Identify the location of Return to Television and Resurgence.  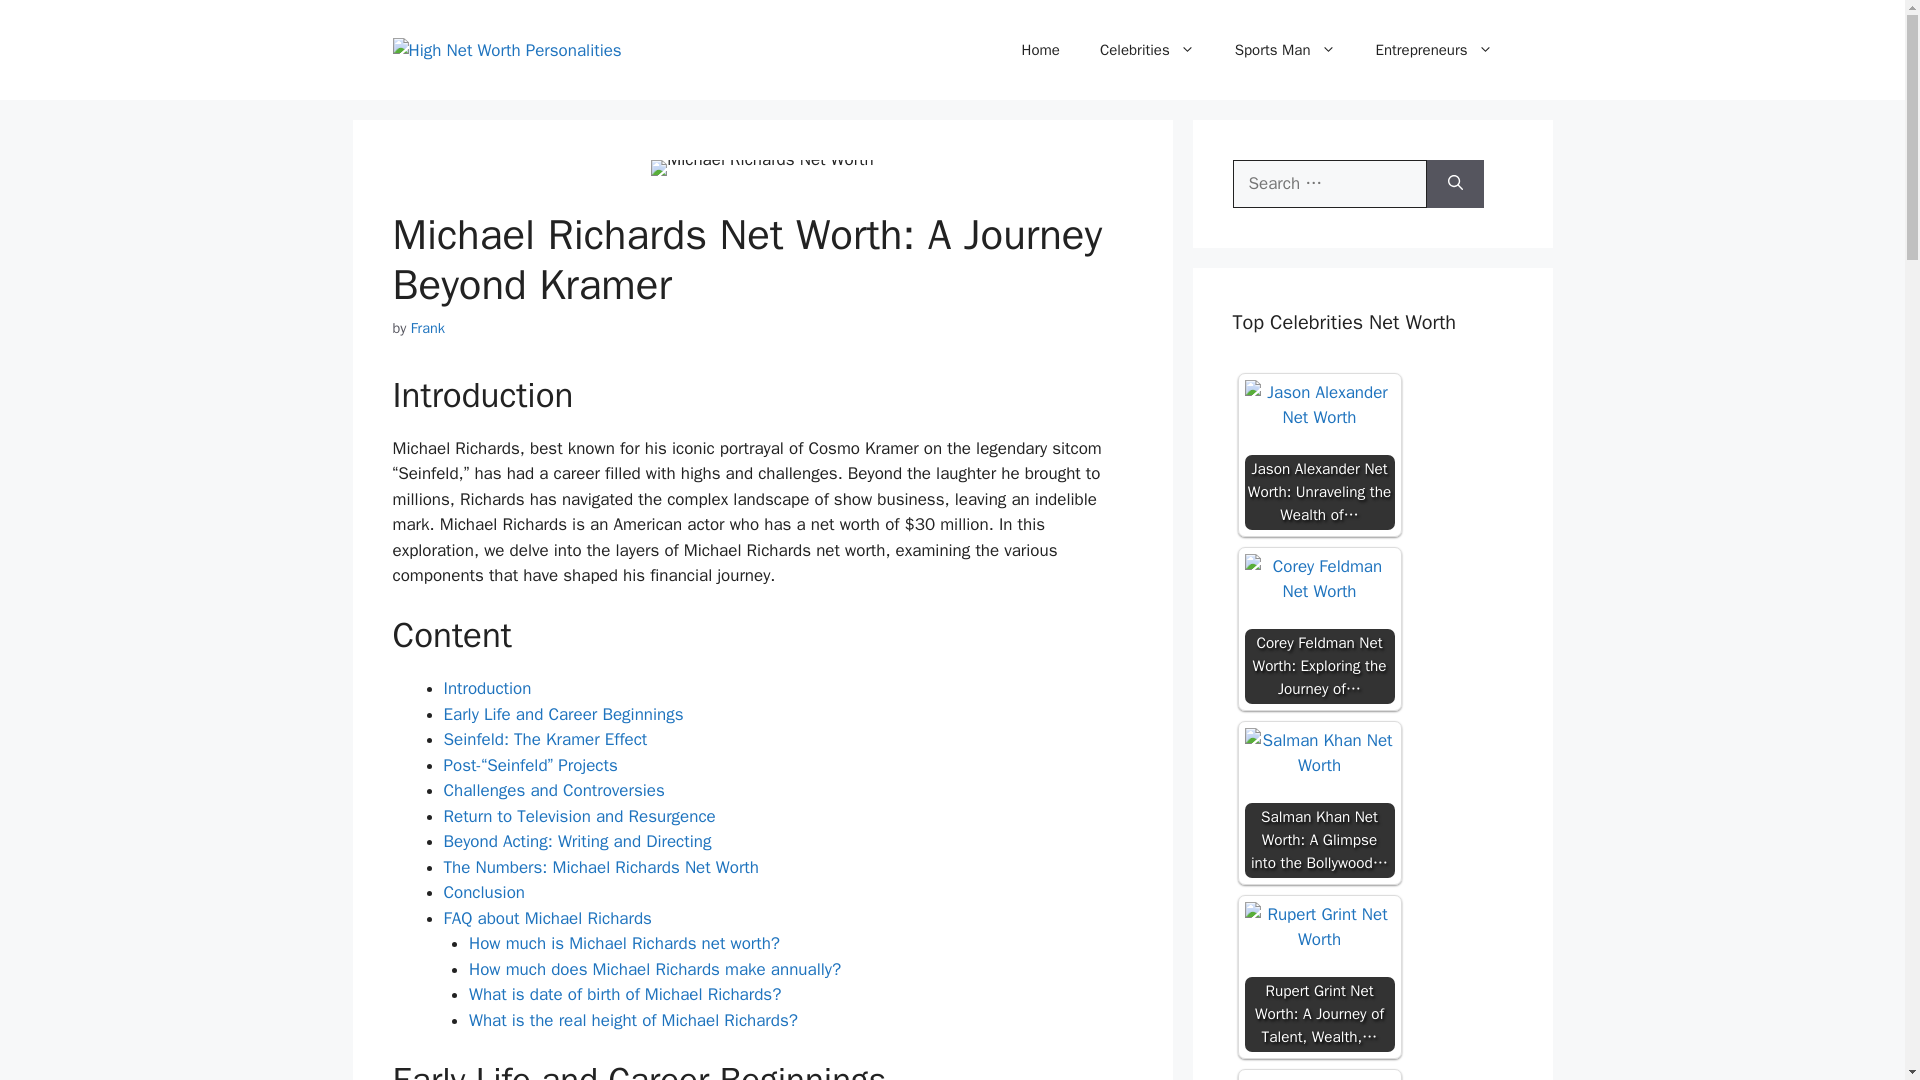
(580, 816).